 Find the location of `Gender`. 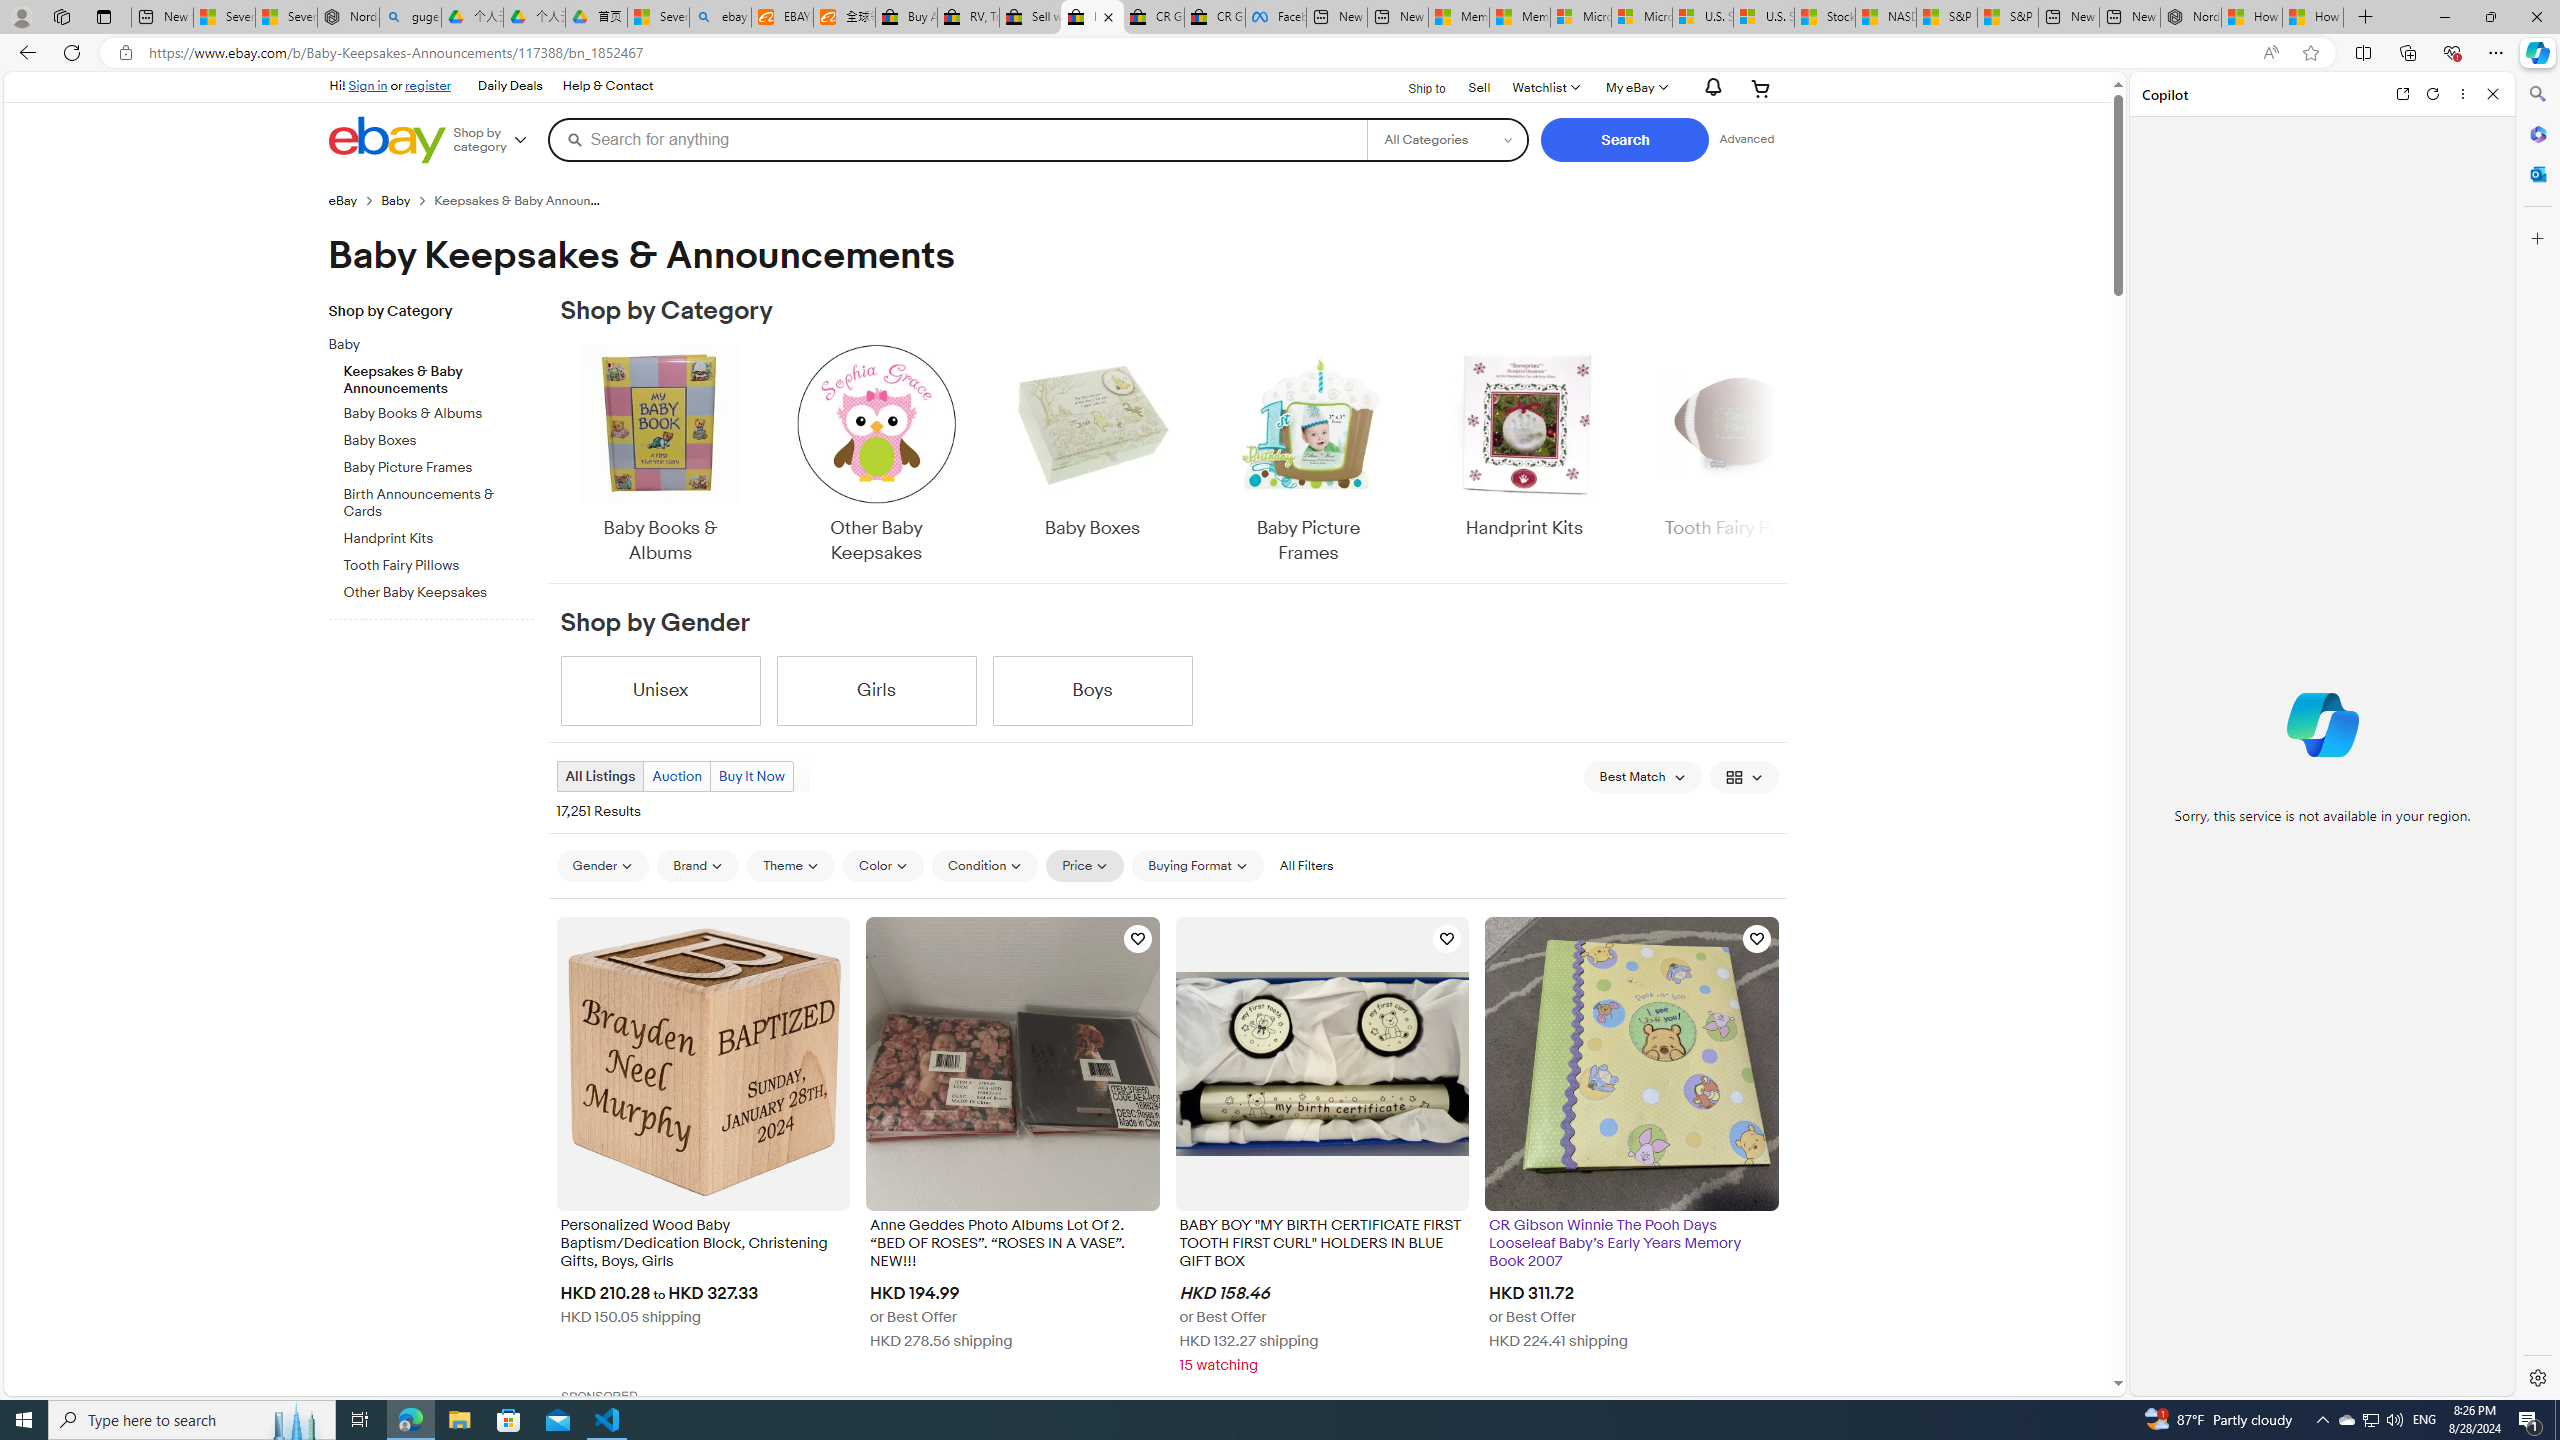

Gender is located at coordinates (602, 866).